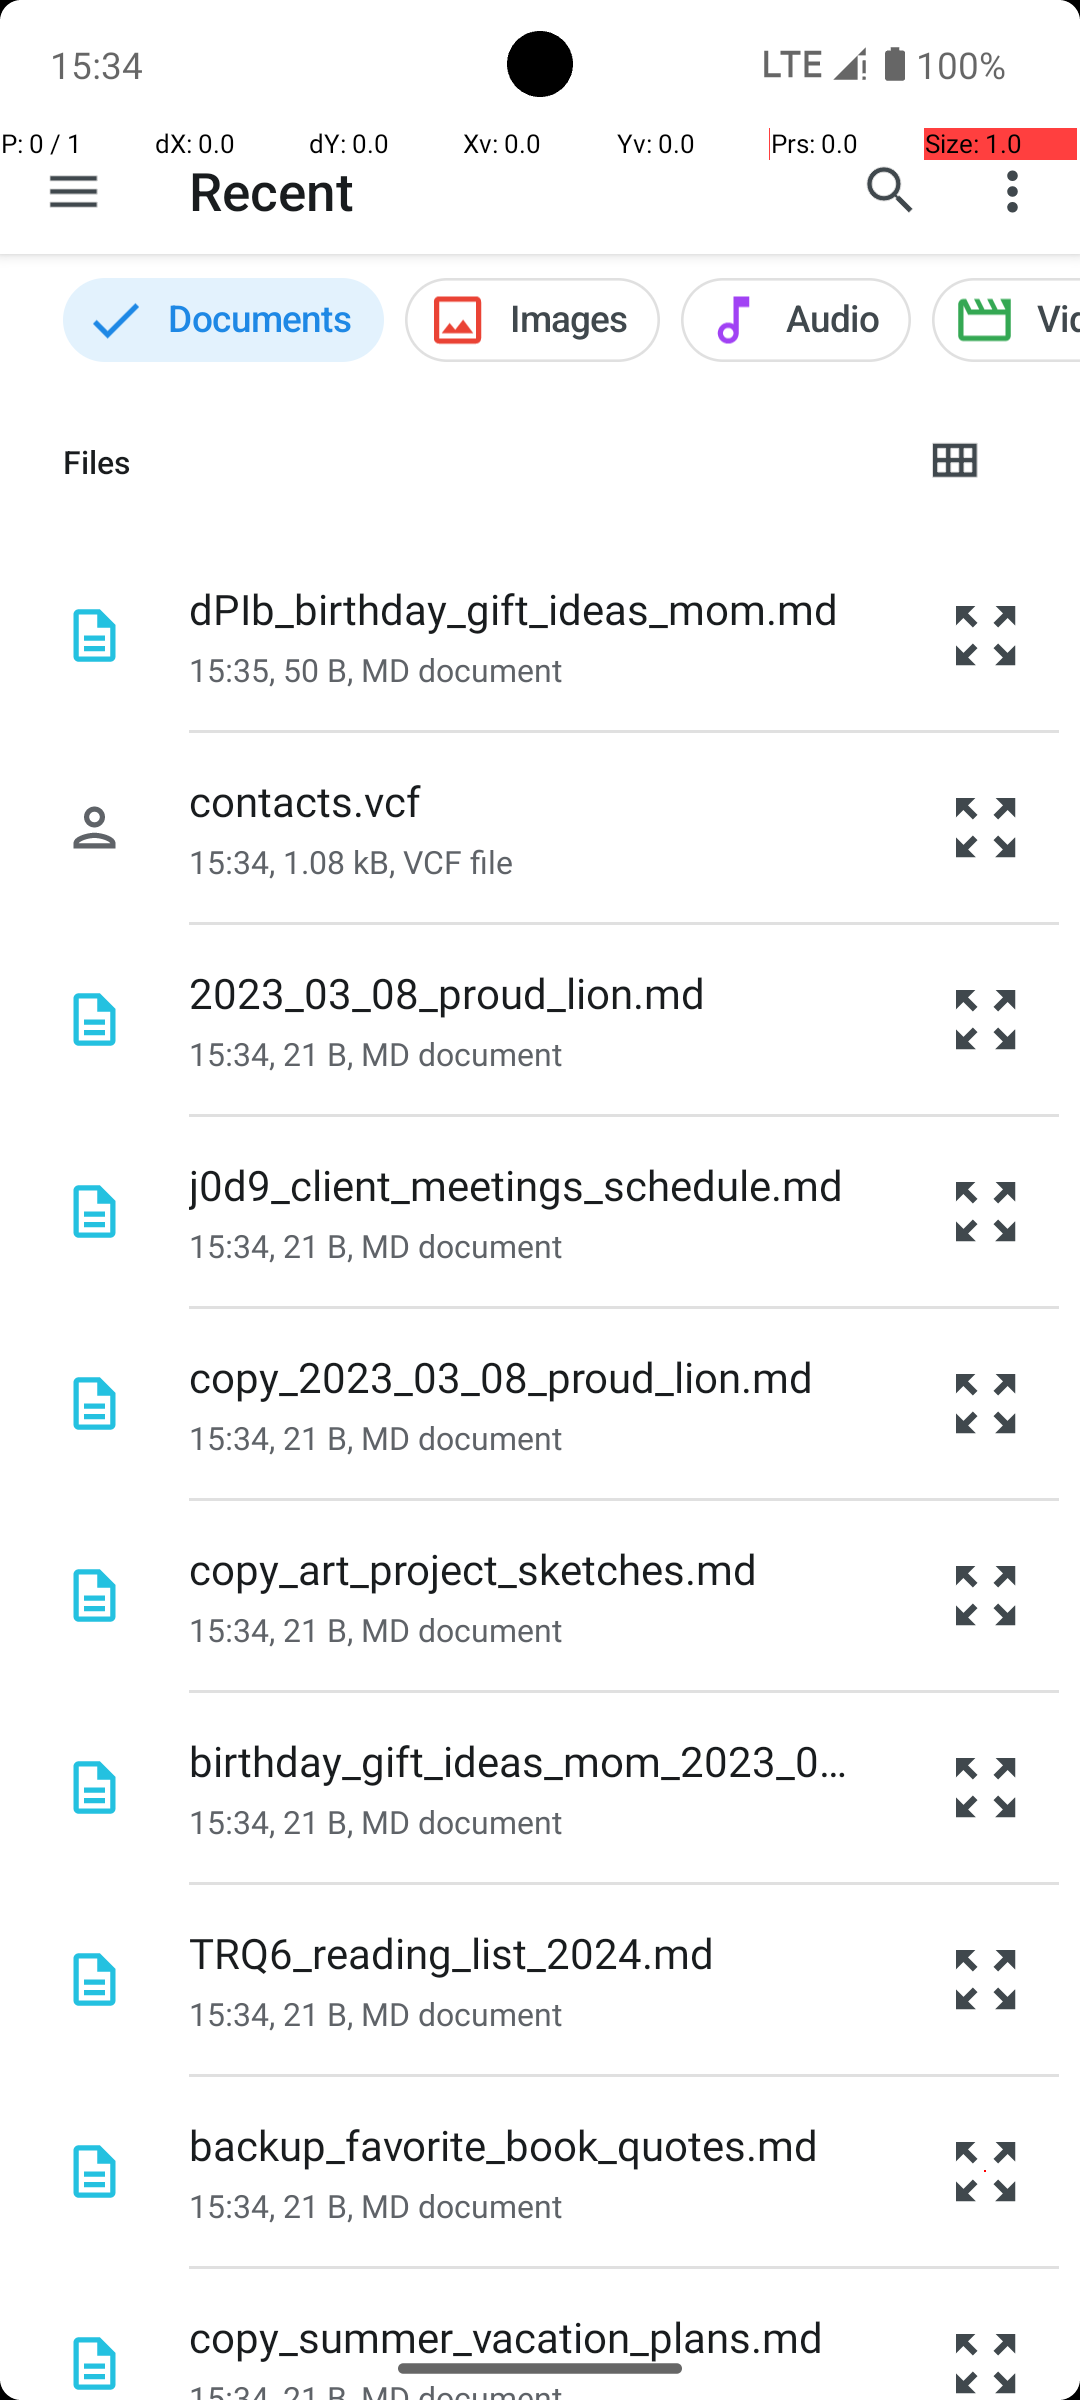  Describe the element at coordinates (986, 828) in the screenshot. I see `Preview the file contacts.vcf` at that location.